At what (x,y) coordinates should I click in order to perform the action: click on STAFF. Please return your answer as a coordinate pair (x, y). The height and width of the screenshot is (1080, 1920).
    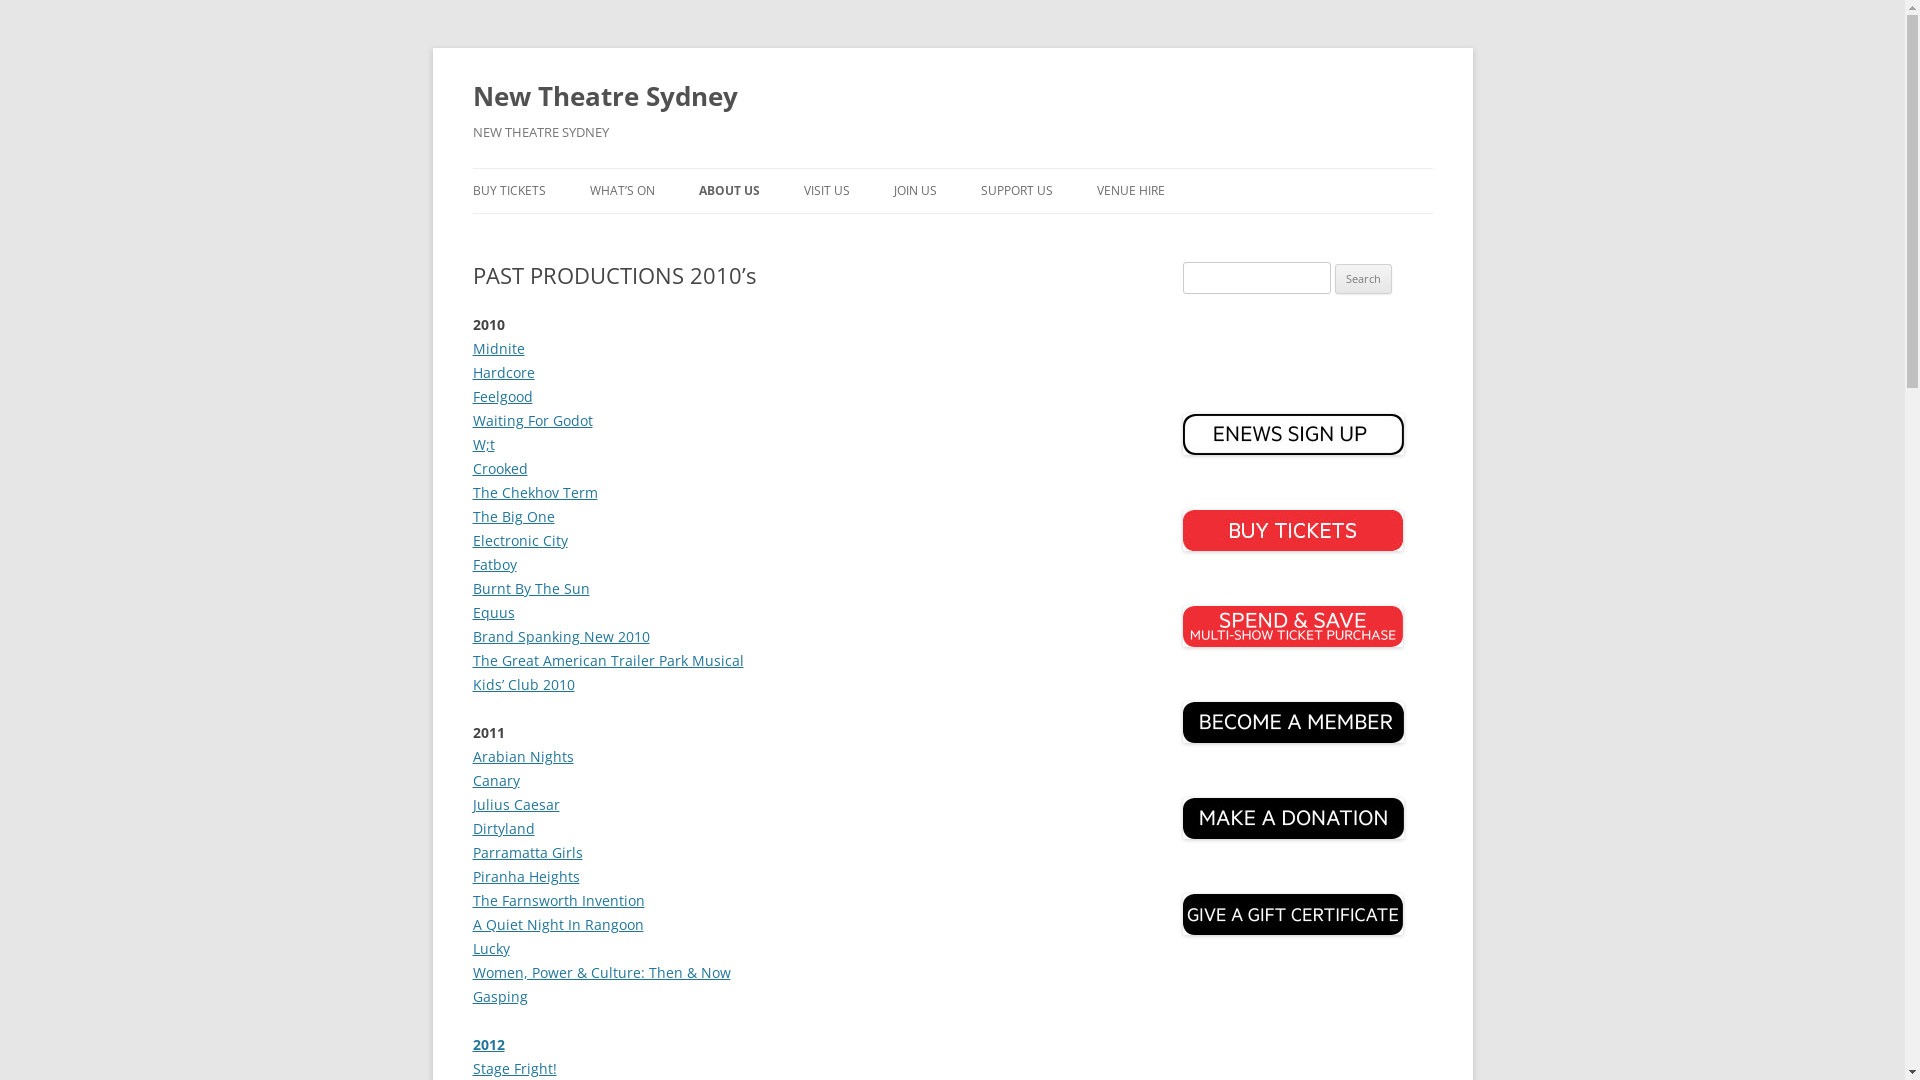
    Looking at the image, I should click on (798, 234).